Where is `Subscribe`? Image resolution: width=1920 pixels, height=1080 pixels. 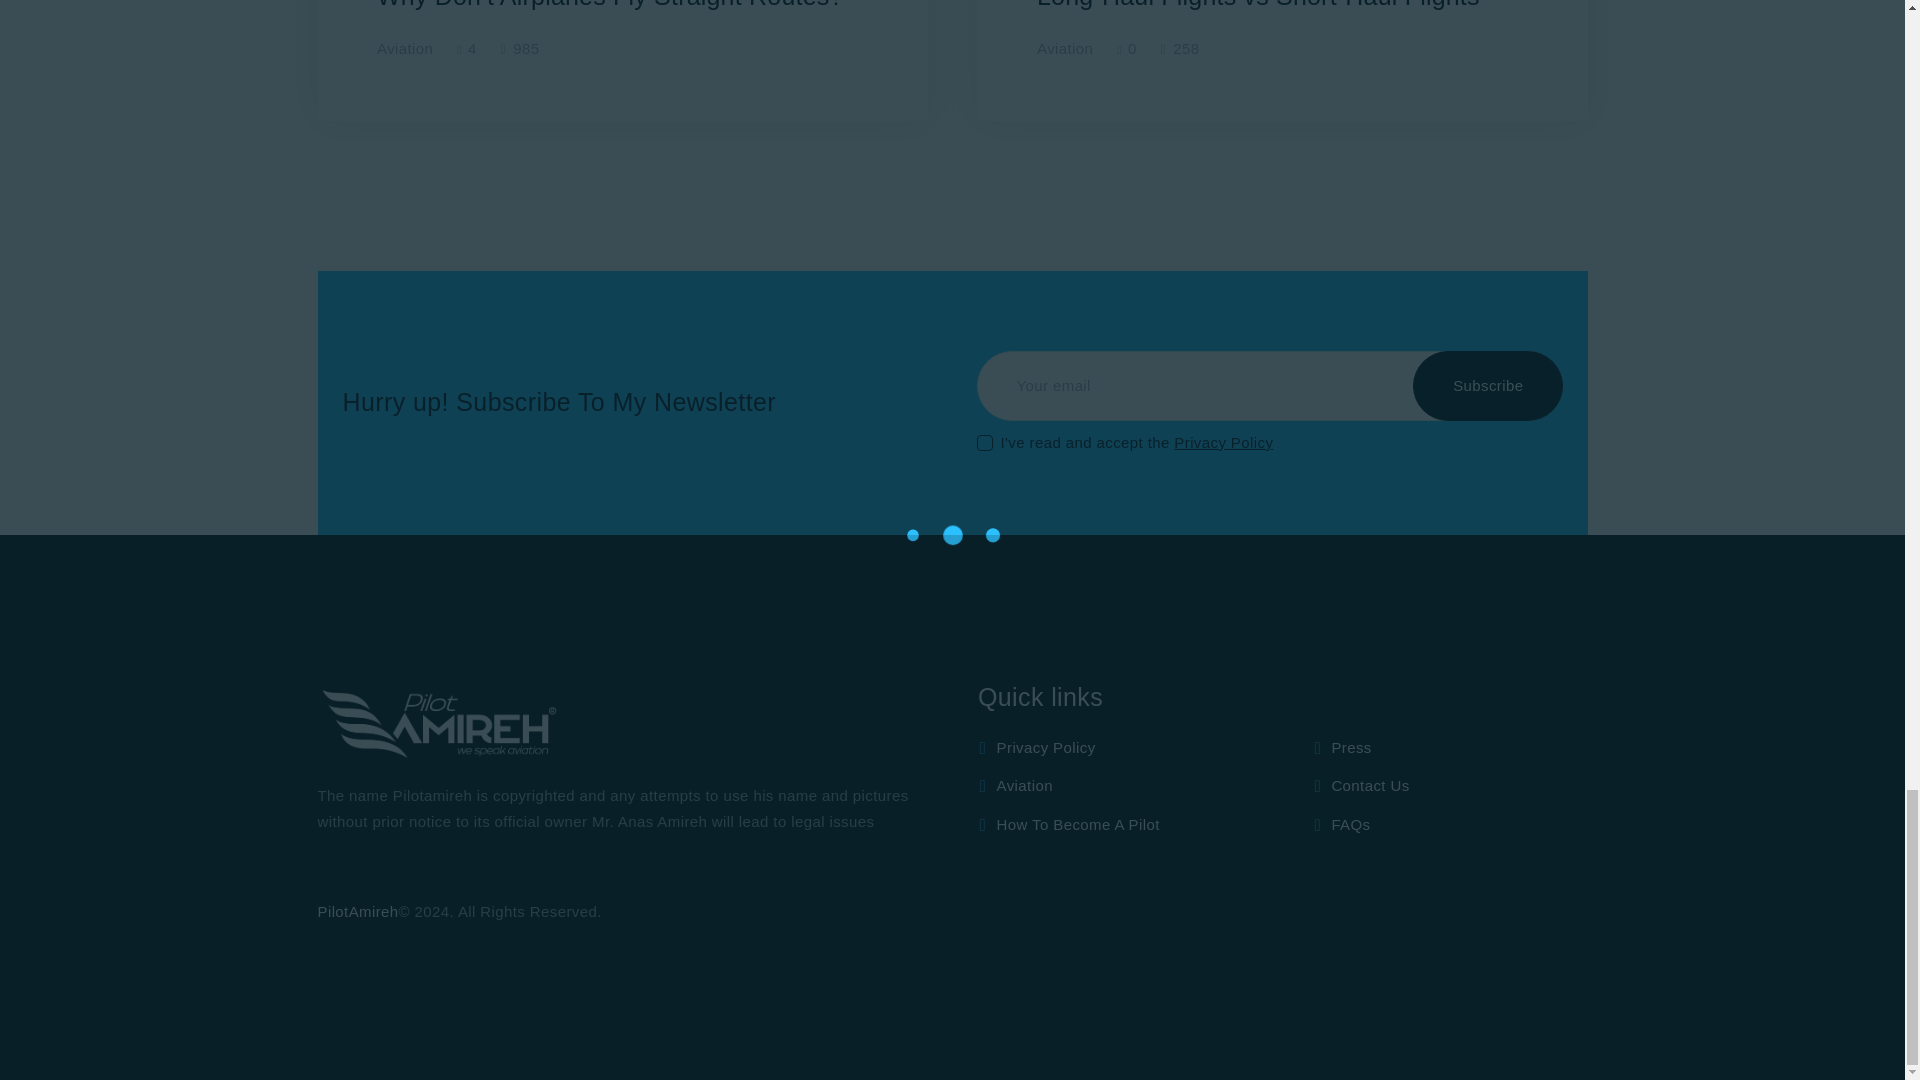 Subscribe is located at coordinates (1488, 386).